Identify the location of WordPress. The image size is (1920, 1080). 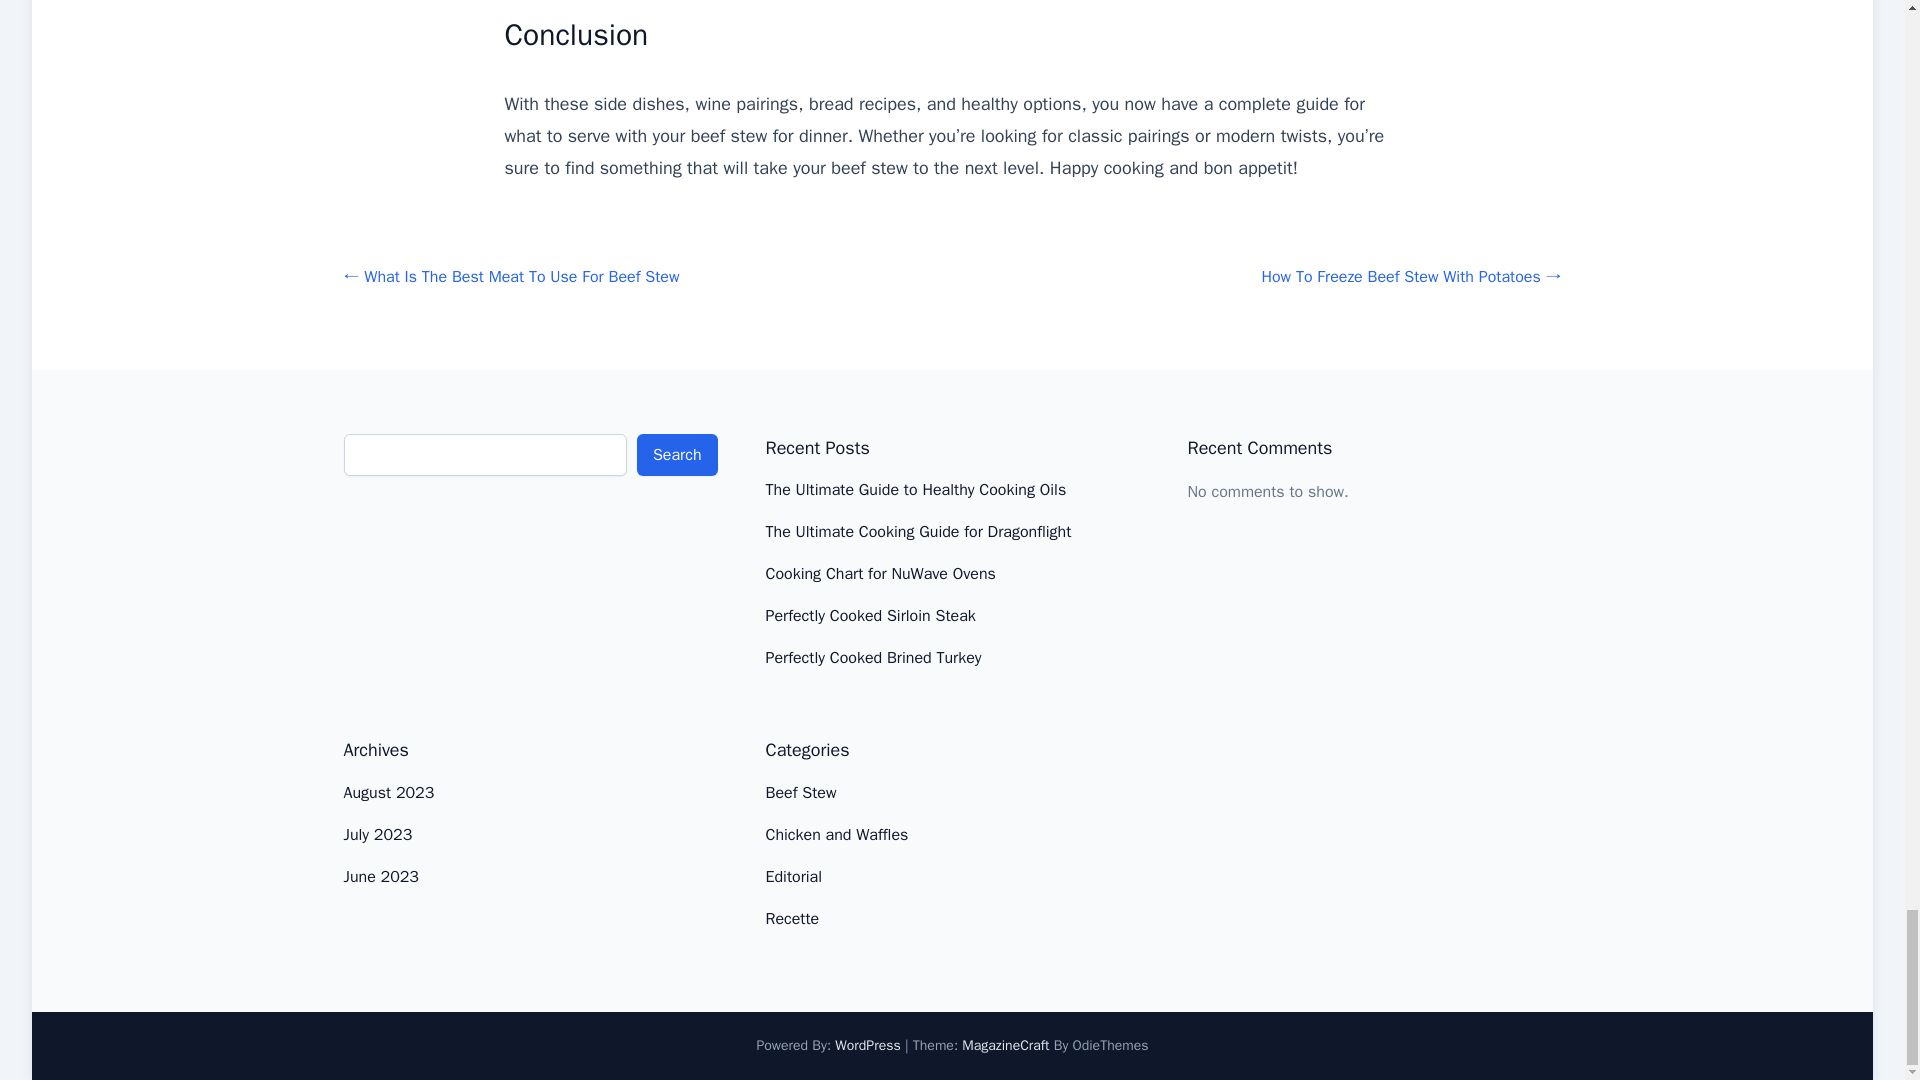
(868, 1045).